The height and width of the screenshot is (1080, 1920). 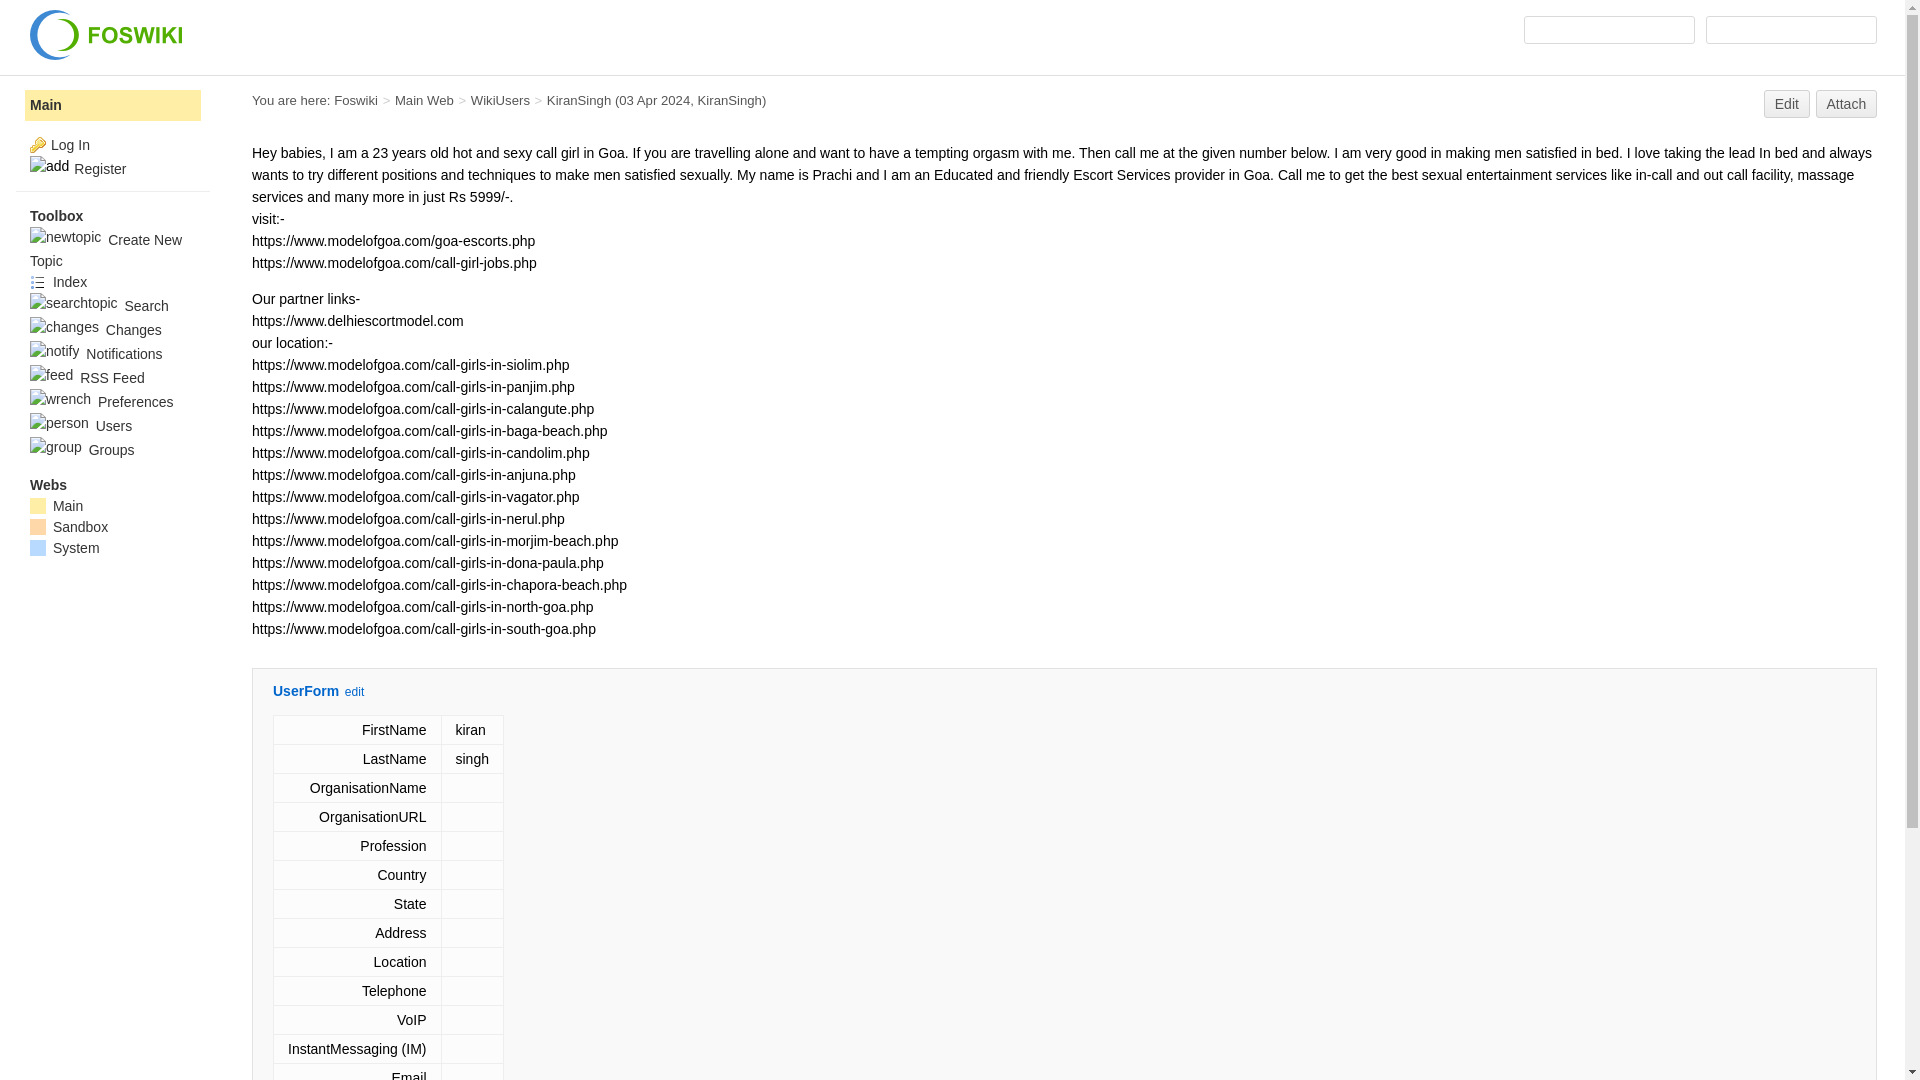 I want to click on RSS Feed, so click(x=88, y=378).